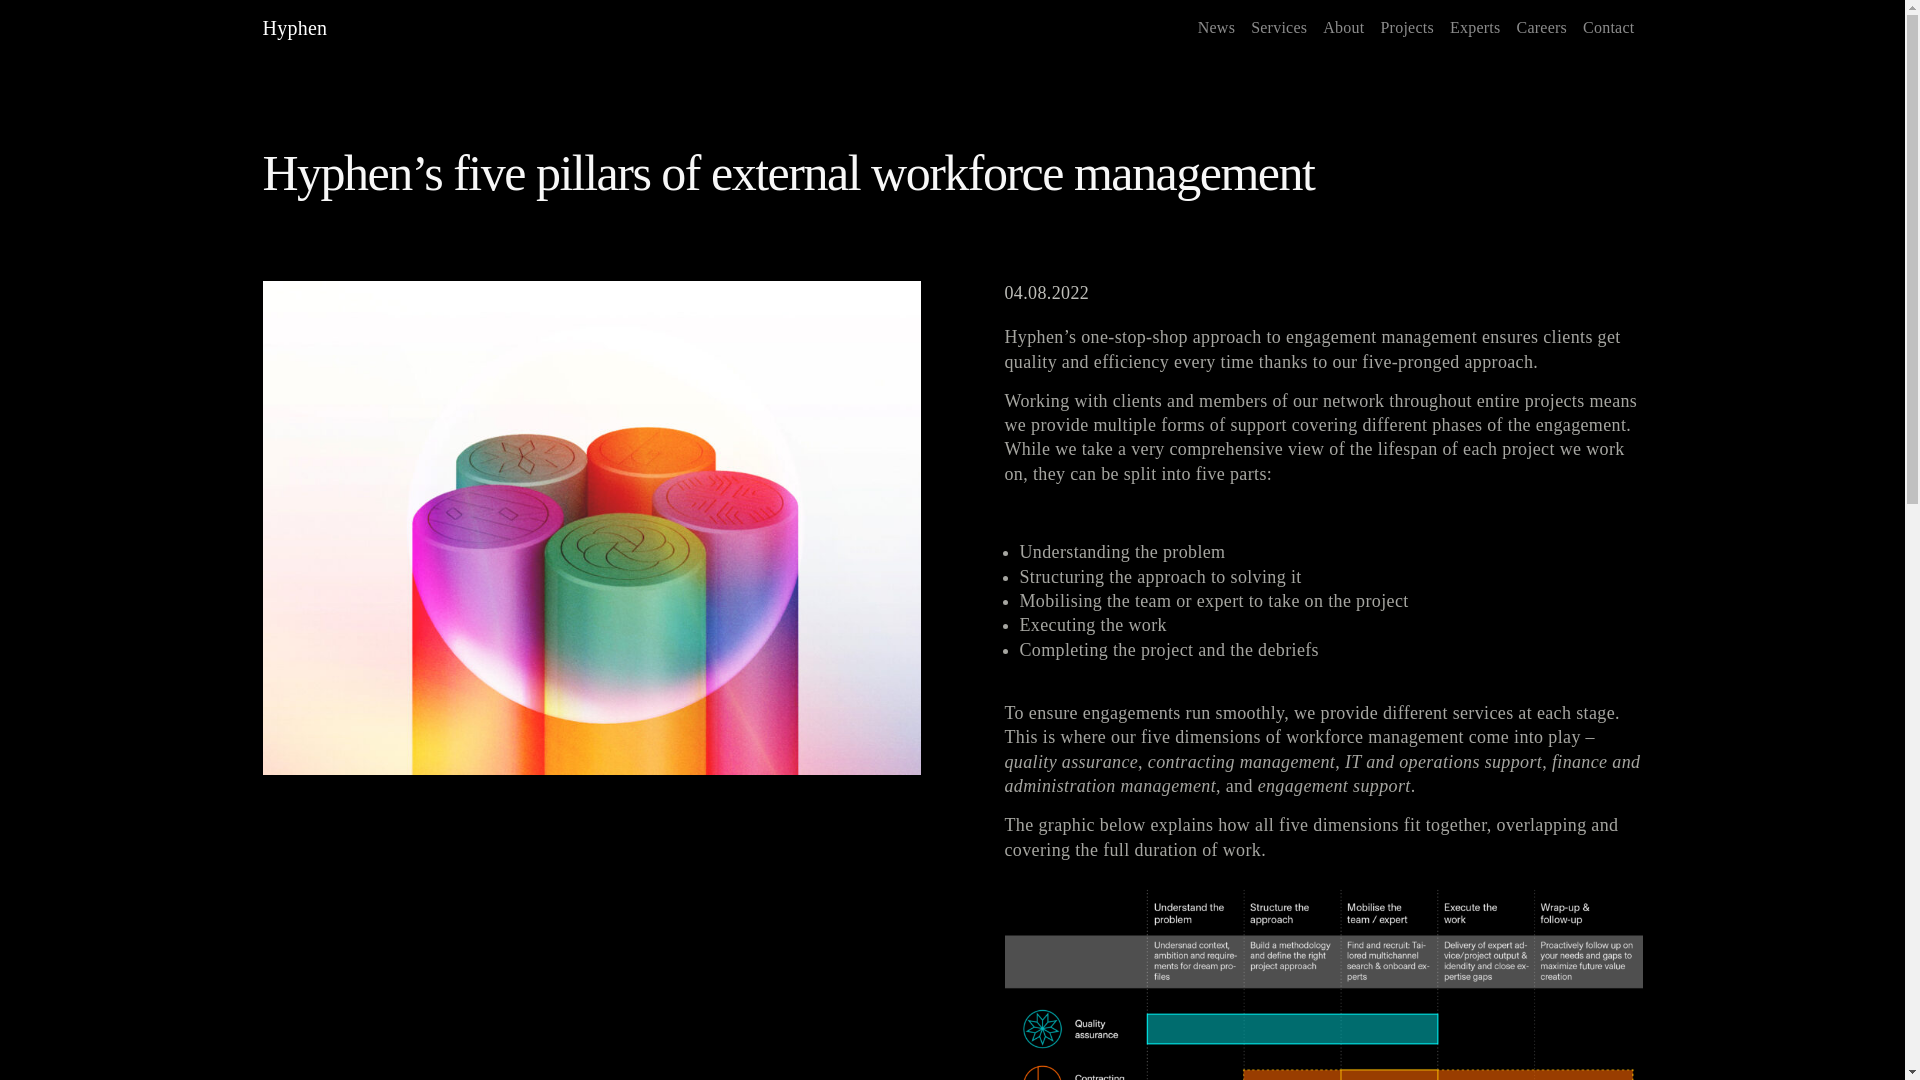 This screenshot has height=1080, width=1920. I want to click on News, so click(1216, 27).